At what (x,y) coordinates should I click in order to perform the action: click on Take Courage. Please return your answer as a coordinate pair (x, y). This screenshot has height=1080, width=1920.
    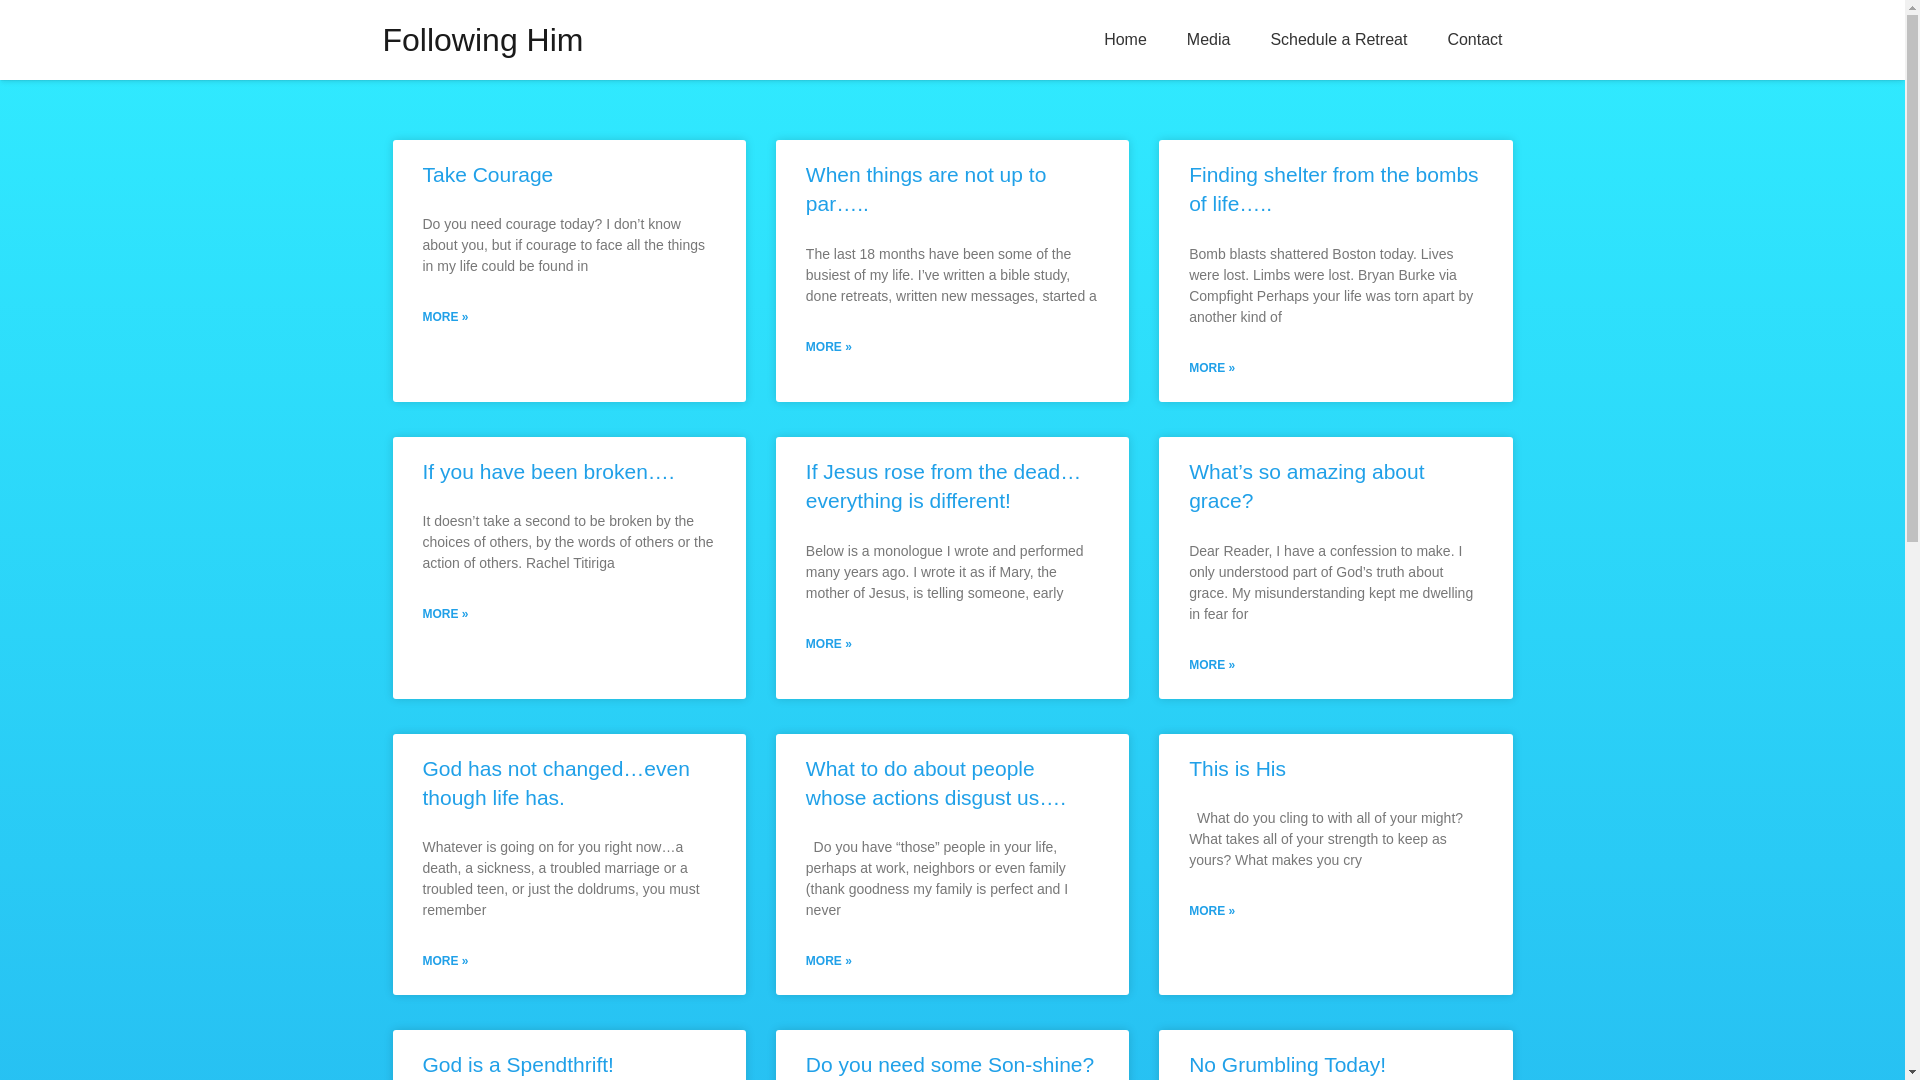
    Looking at the image, I should click on (487, 174).